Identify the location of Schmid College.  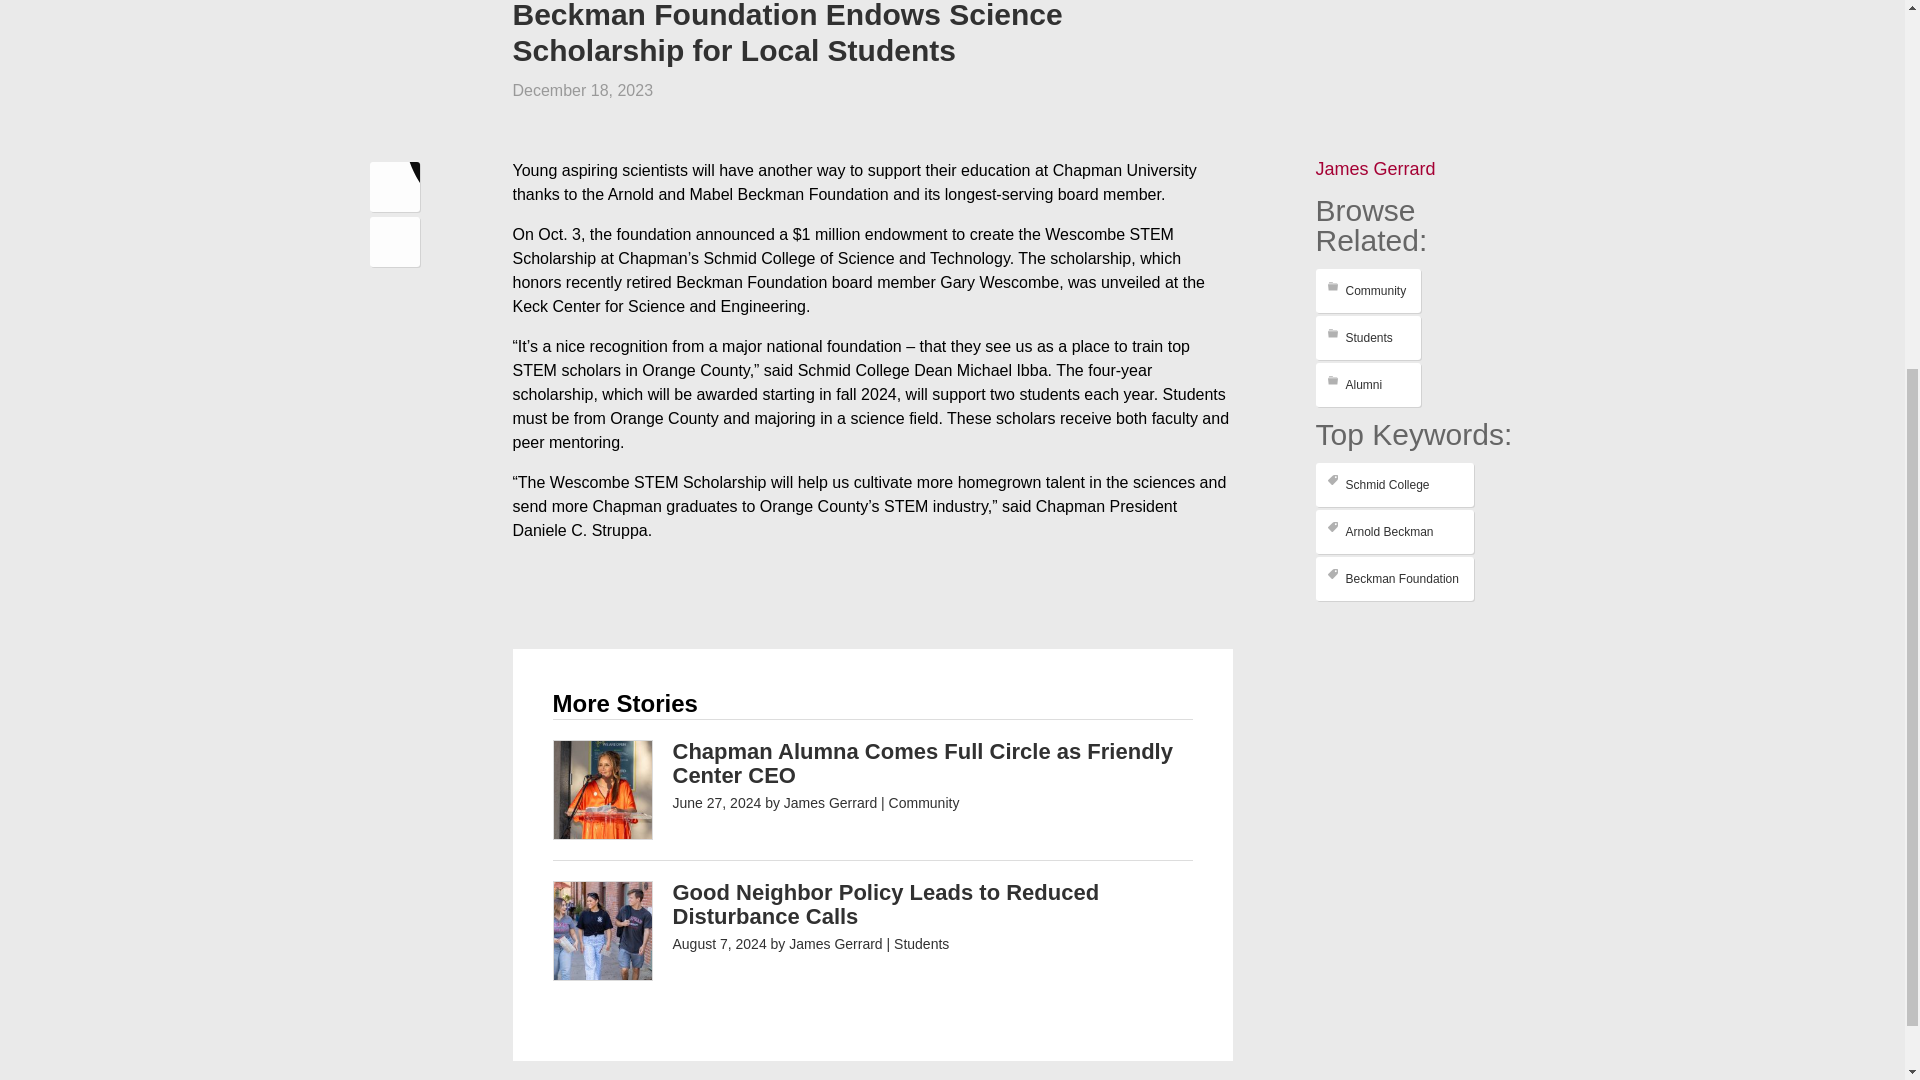
(1394, 484).